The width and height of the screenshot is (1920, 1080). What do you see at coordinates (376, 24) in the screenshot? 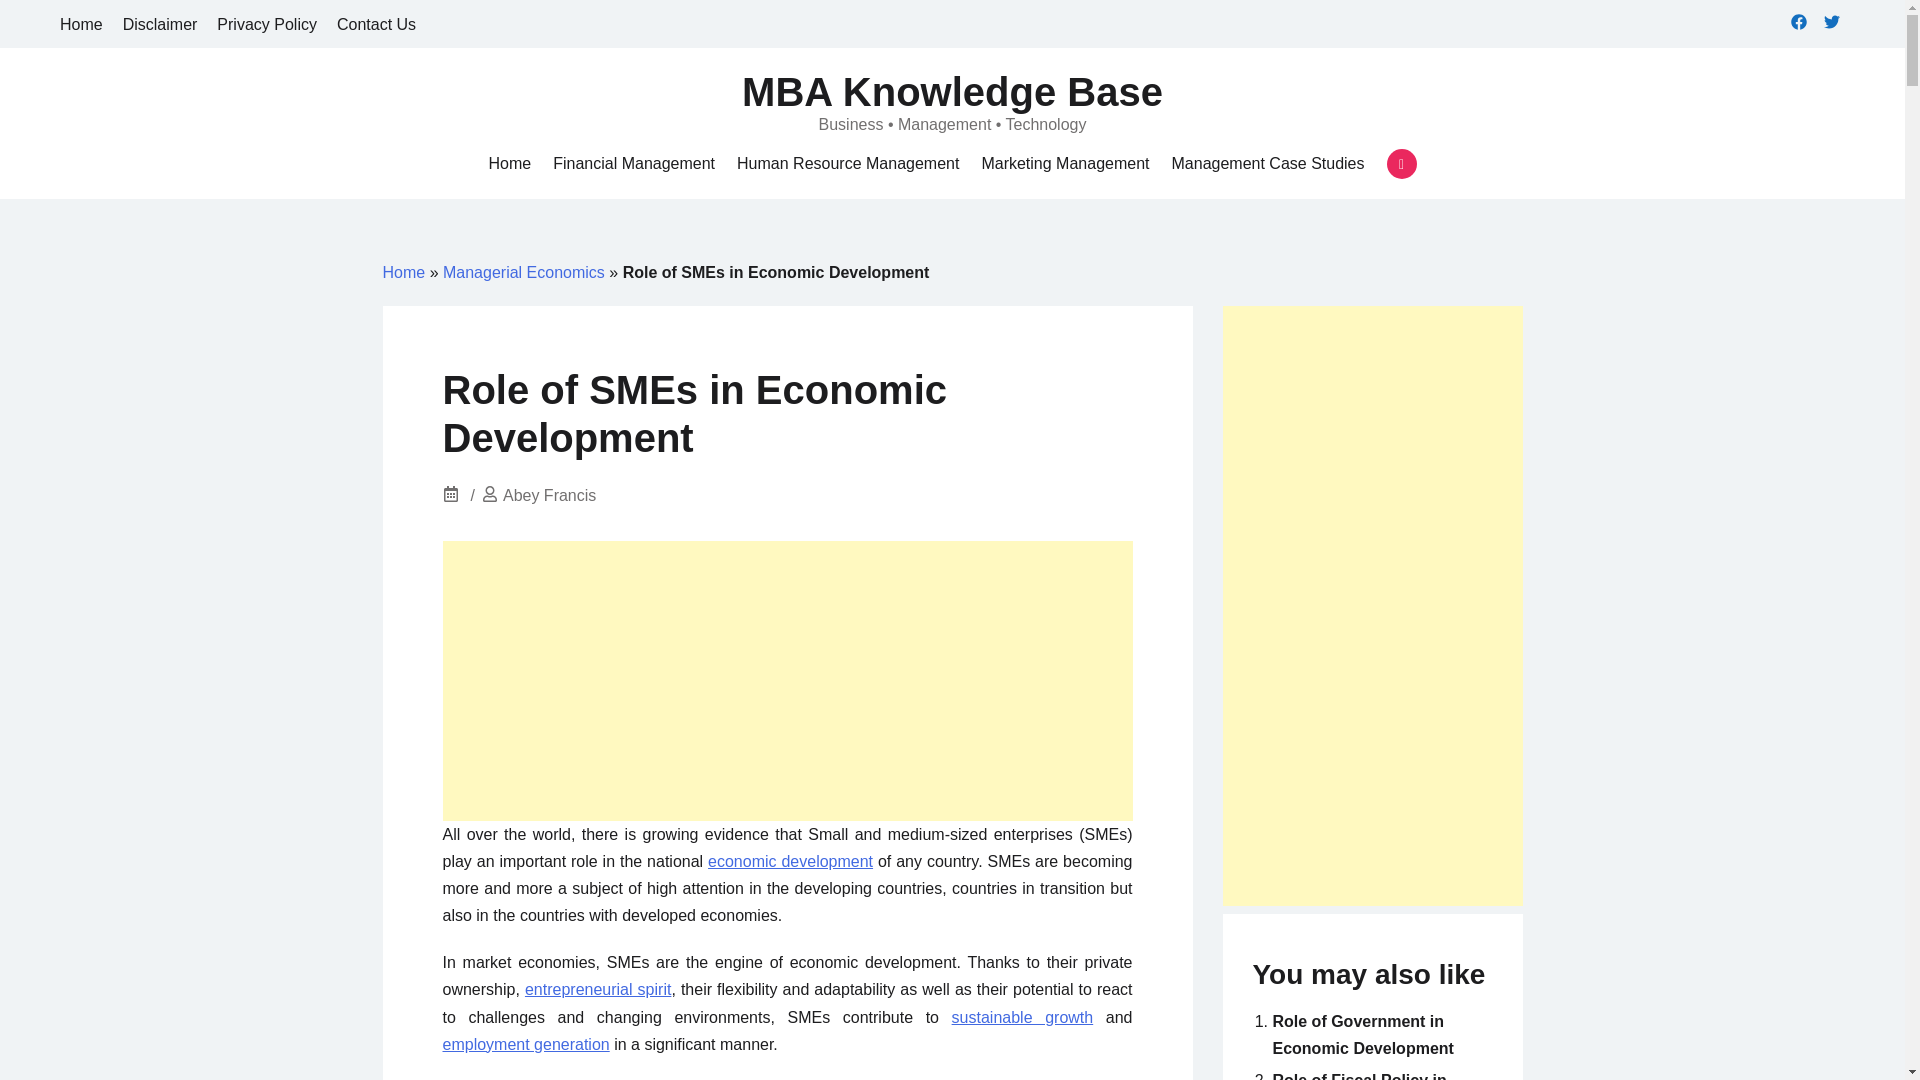
I see `Contact Us` at bounding box center [376, 24].